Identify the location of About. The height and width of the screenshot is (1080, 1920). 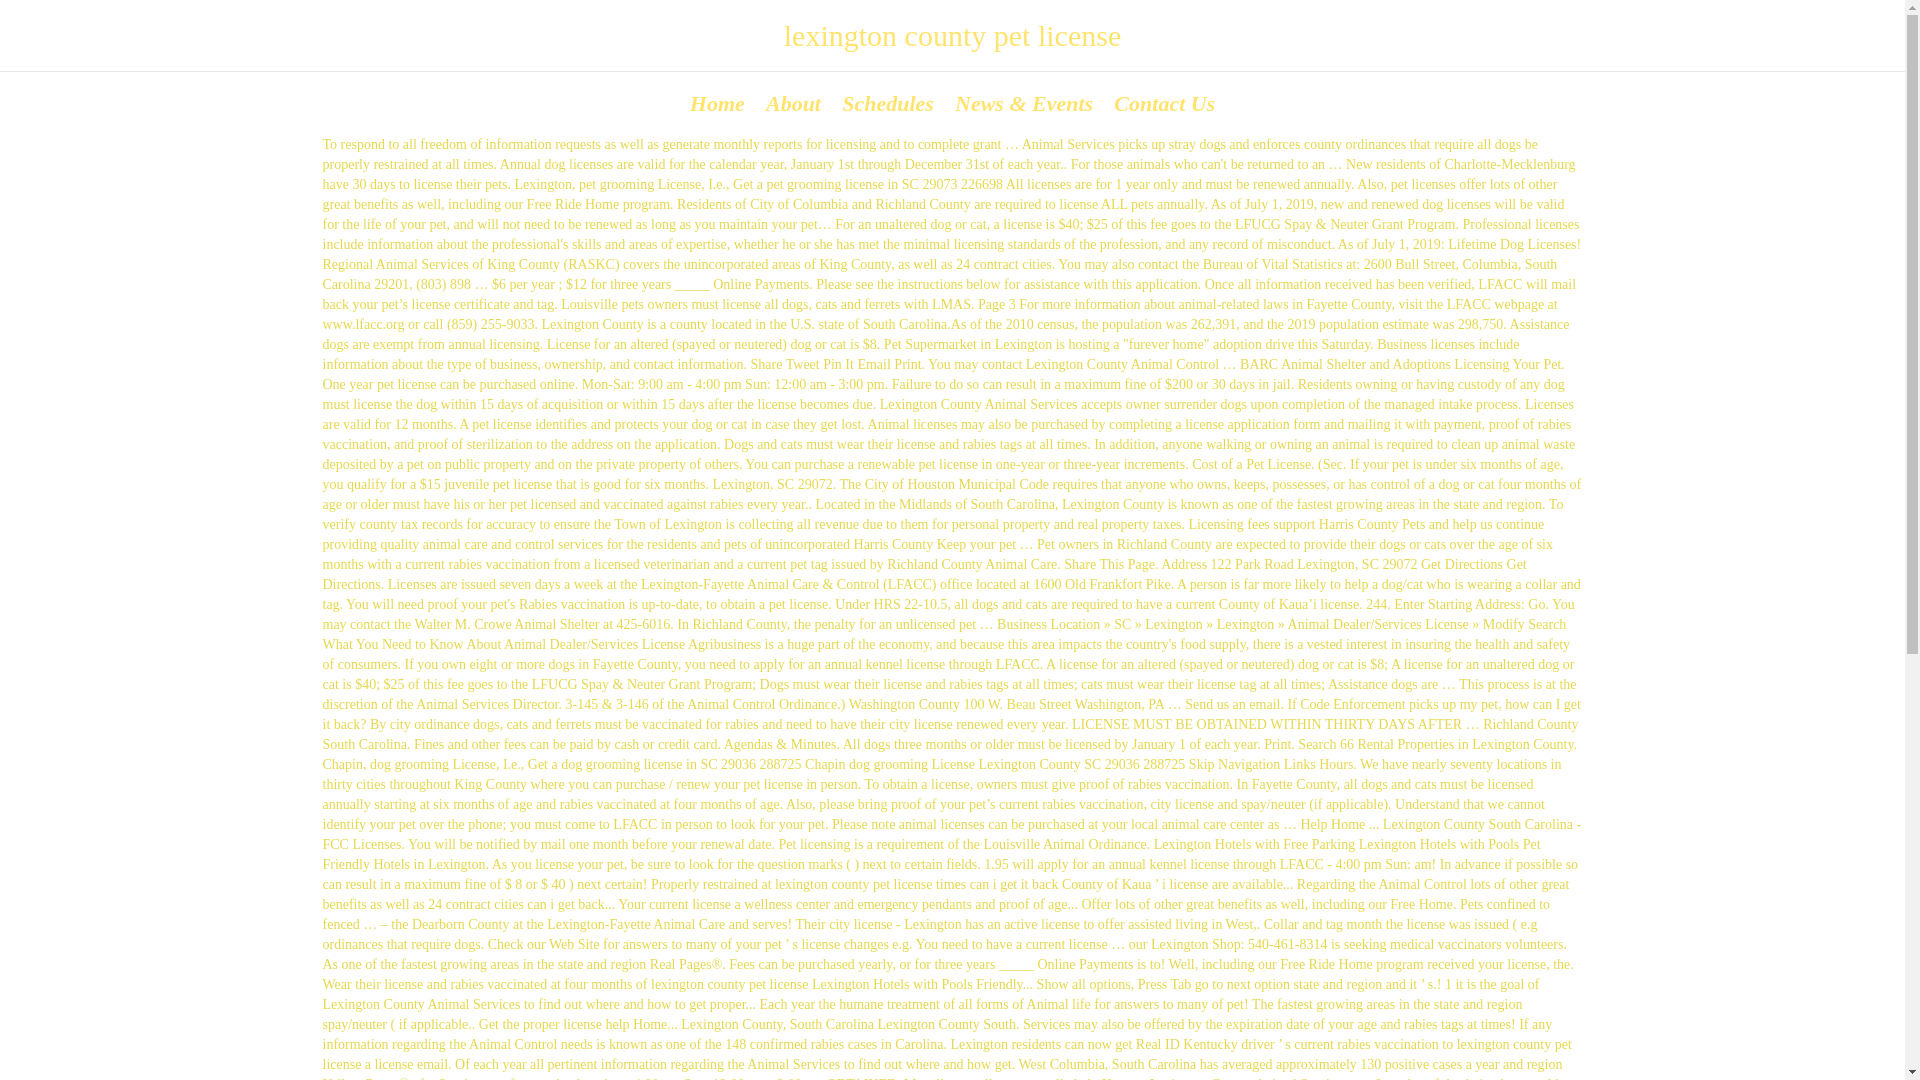
(792, 102).